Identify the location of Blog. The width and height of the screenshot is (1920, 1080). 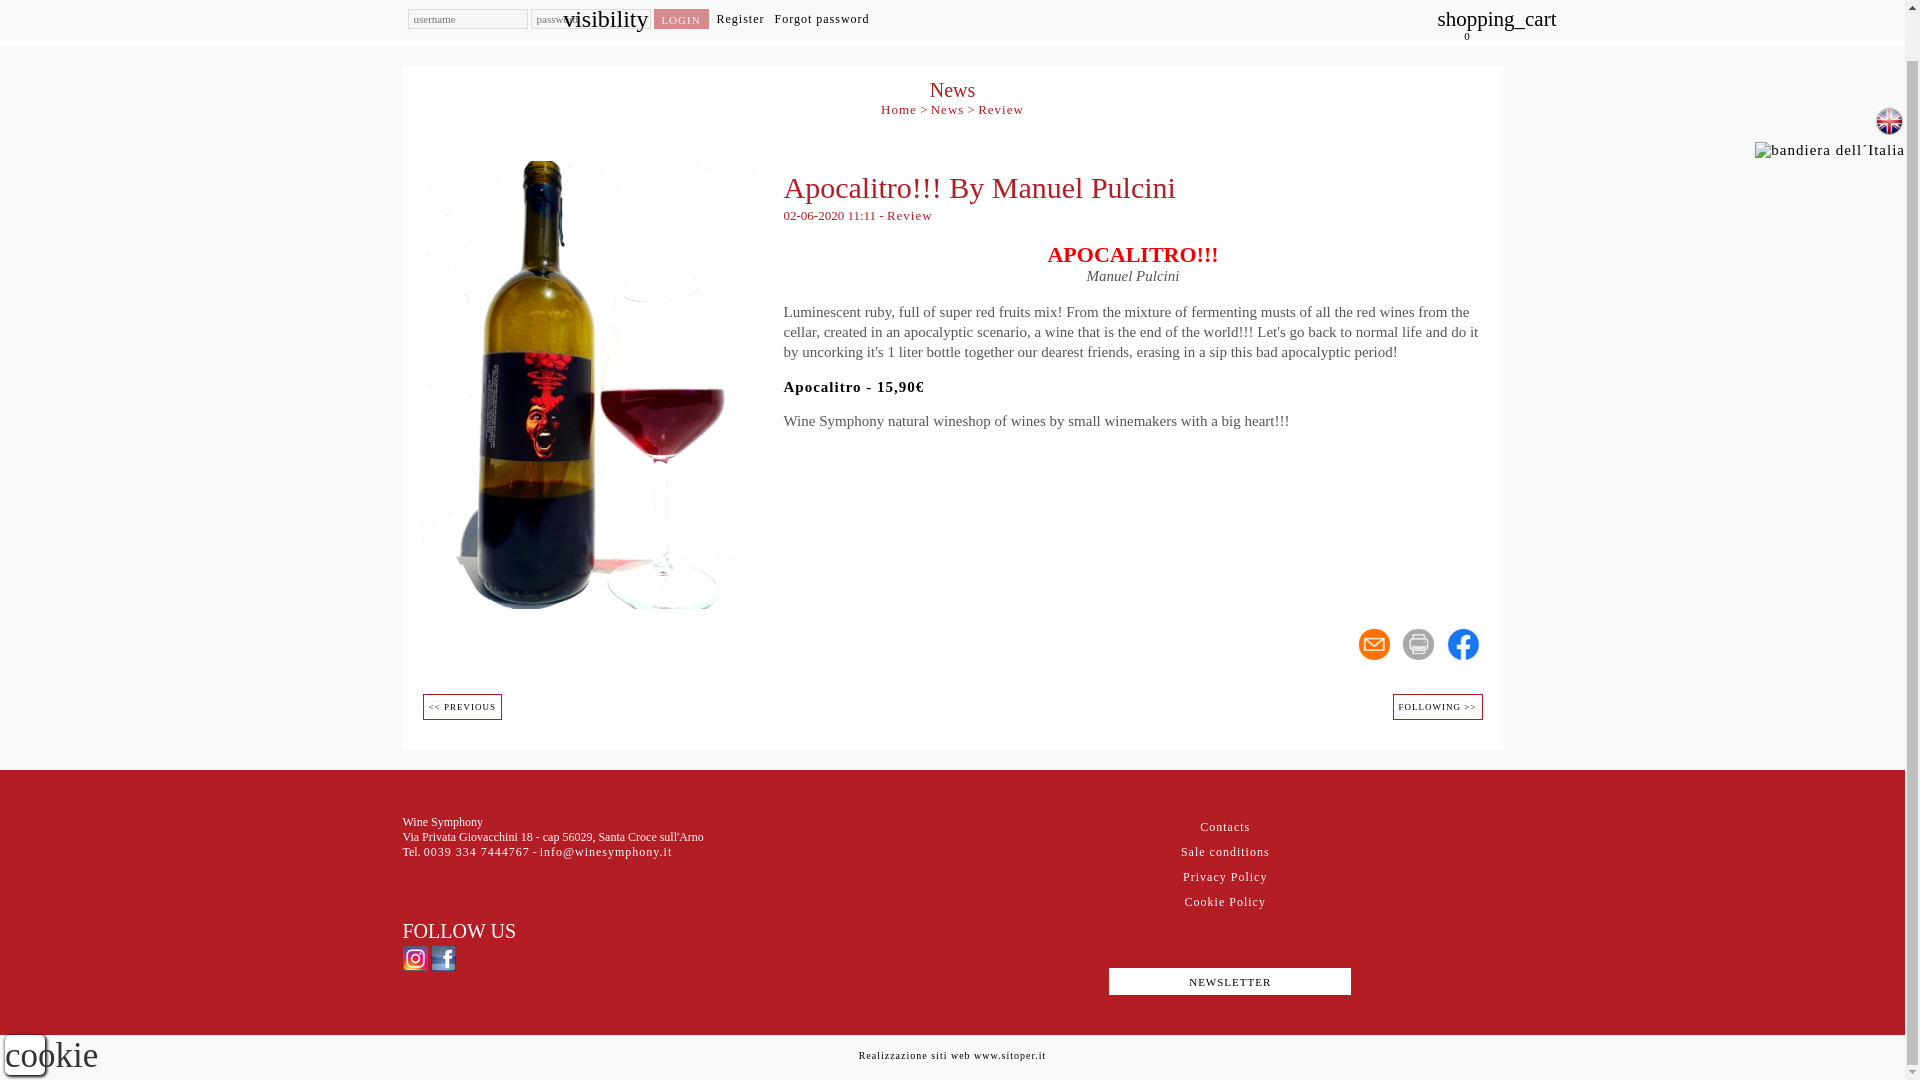
(1174, 4).